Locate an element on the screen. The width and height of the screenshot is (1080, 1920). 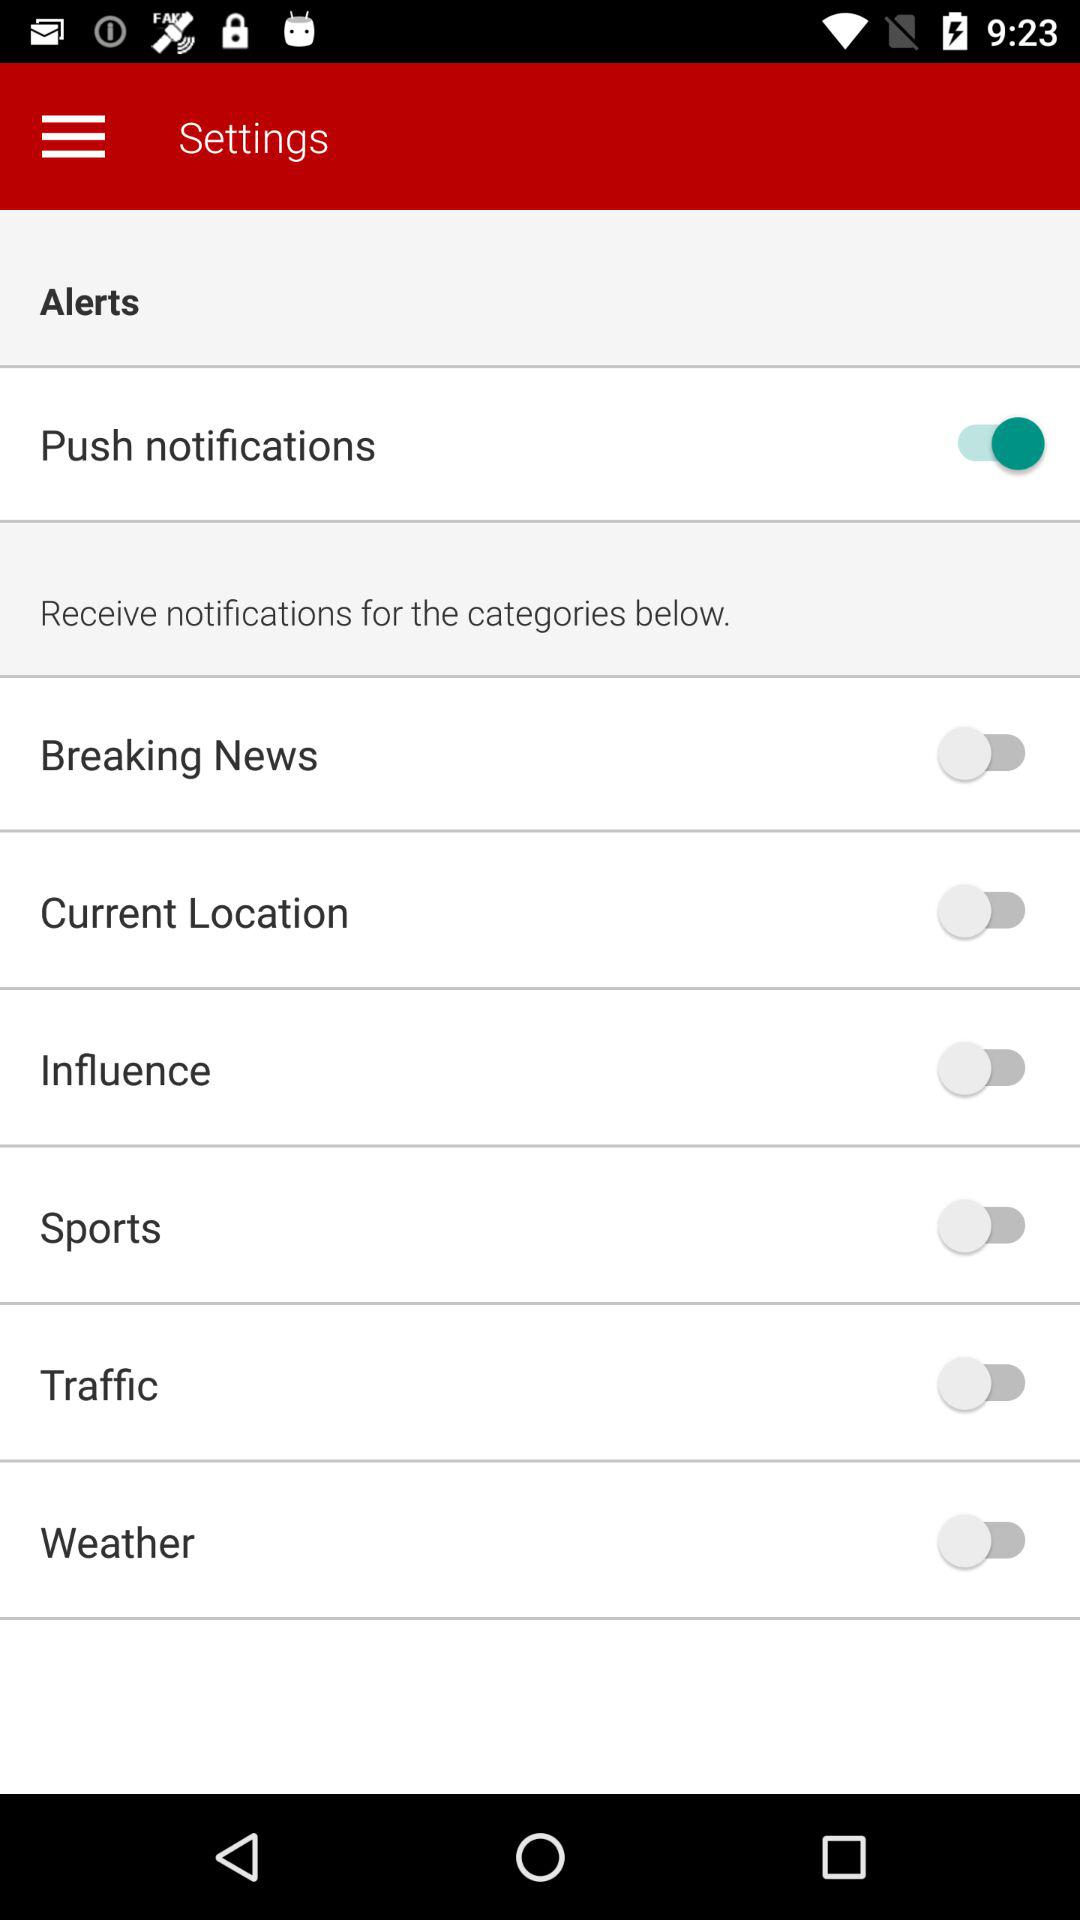
activate is located at coordinates (991, 753).